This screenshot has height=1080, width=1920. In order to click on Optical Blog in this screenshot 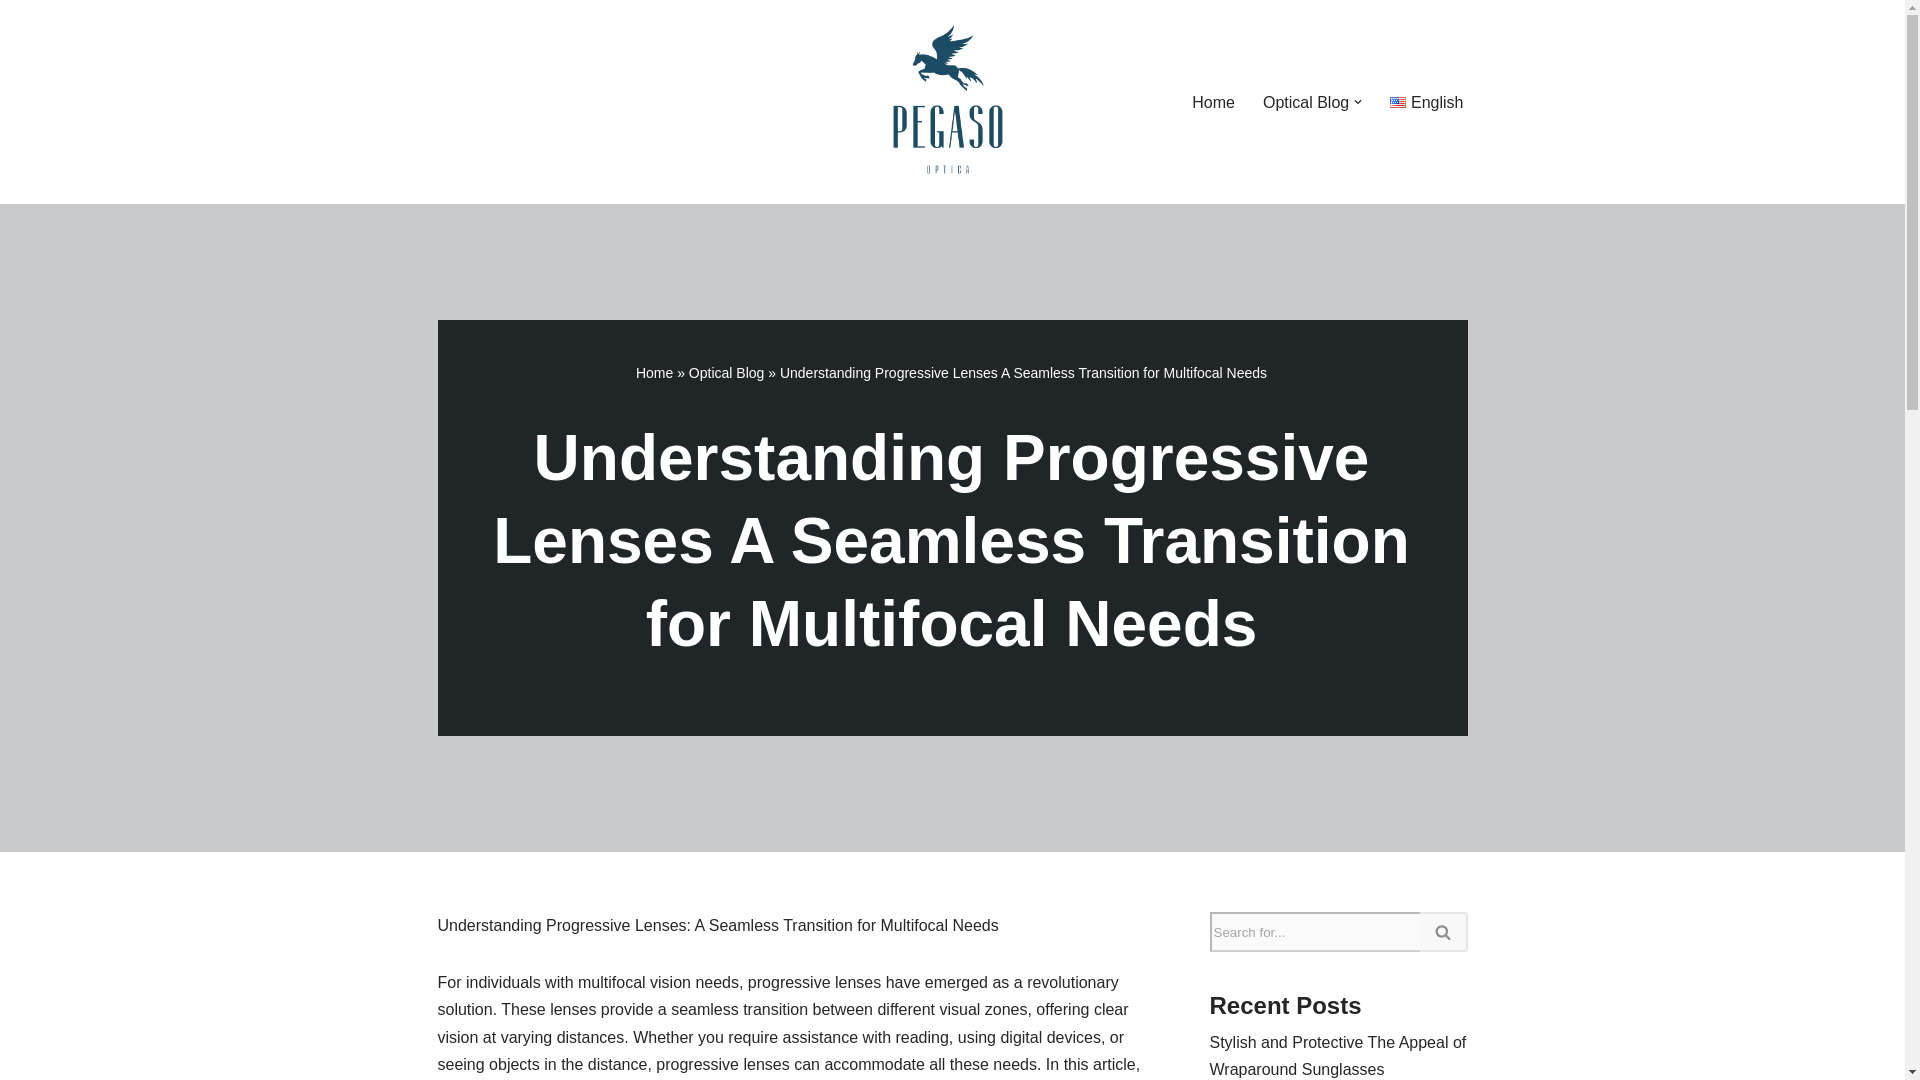, I will do `click(726, 373)`.